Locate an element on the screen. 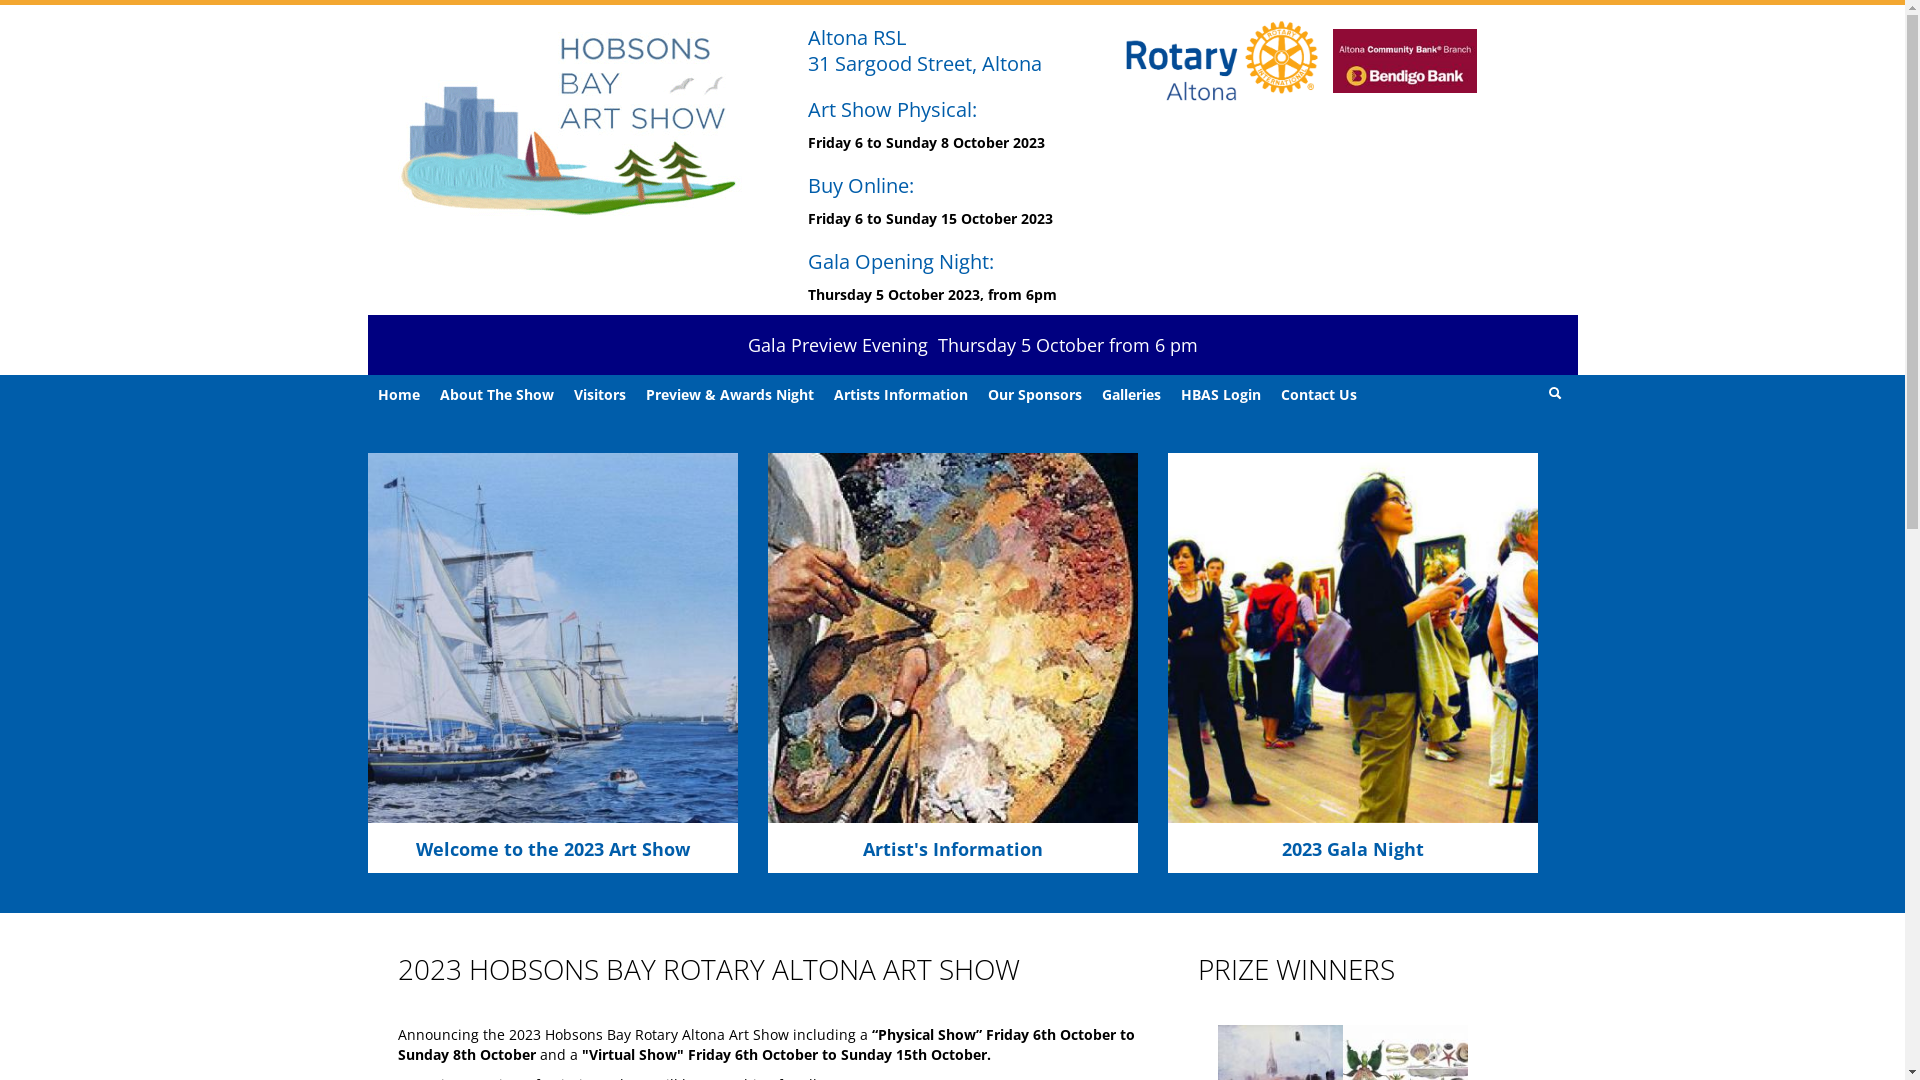 Image resolution: width=1920 pixels, height=1080 pixels. 2023 Gala Night is located at coordinates (1353, 849).